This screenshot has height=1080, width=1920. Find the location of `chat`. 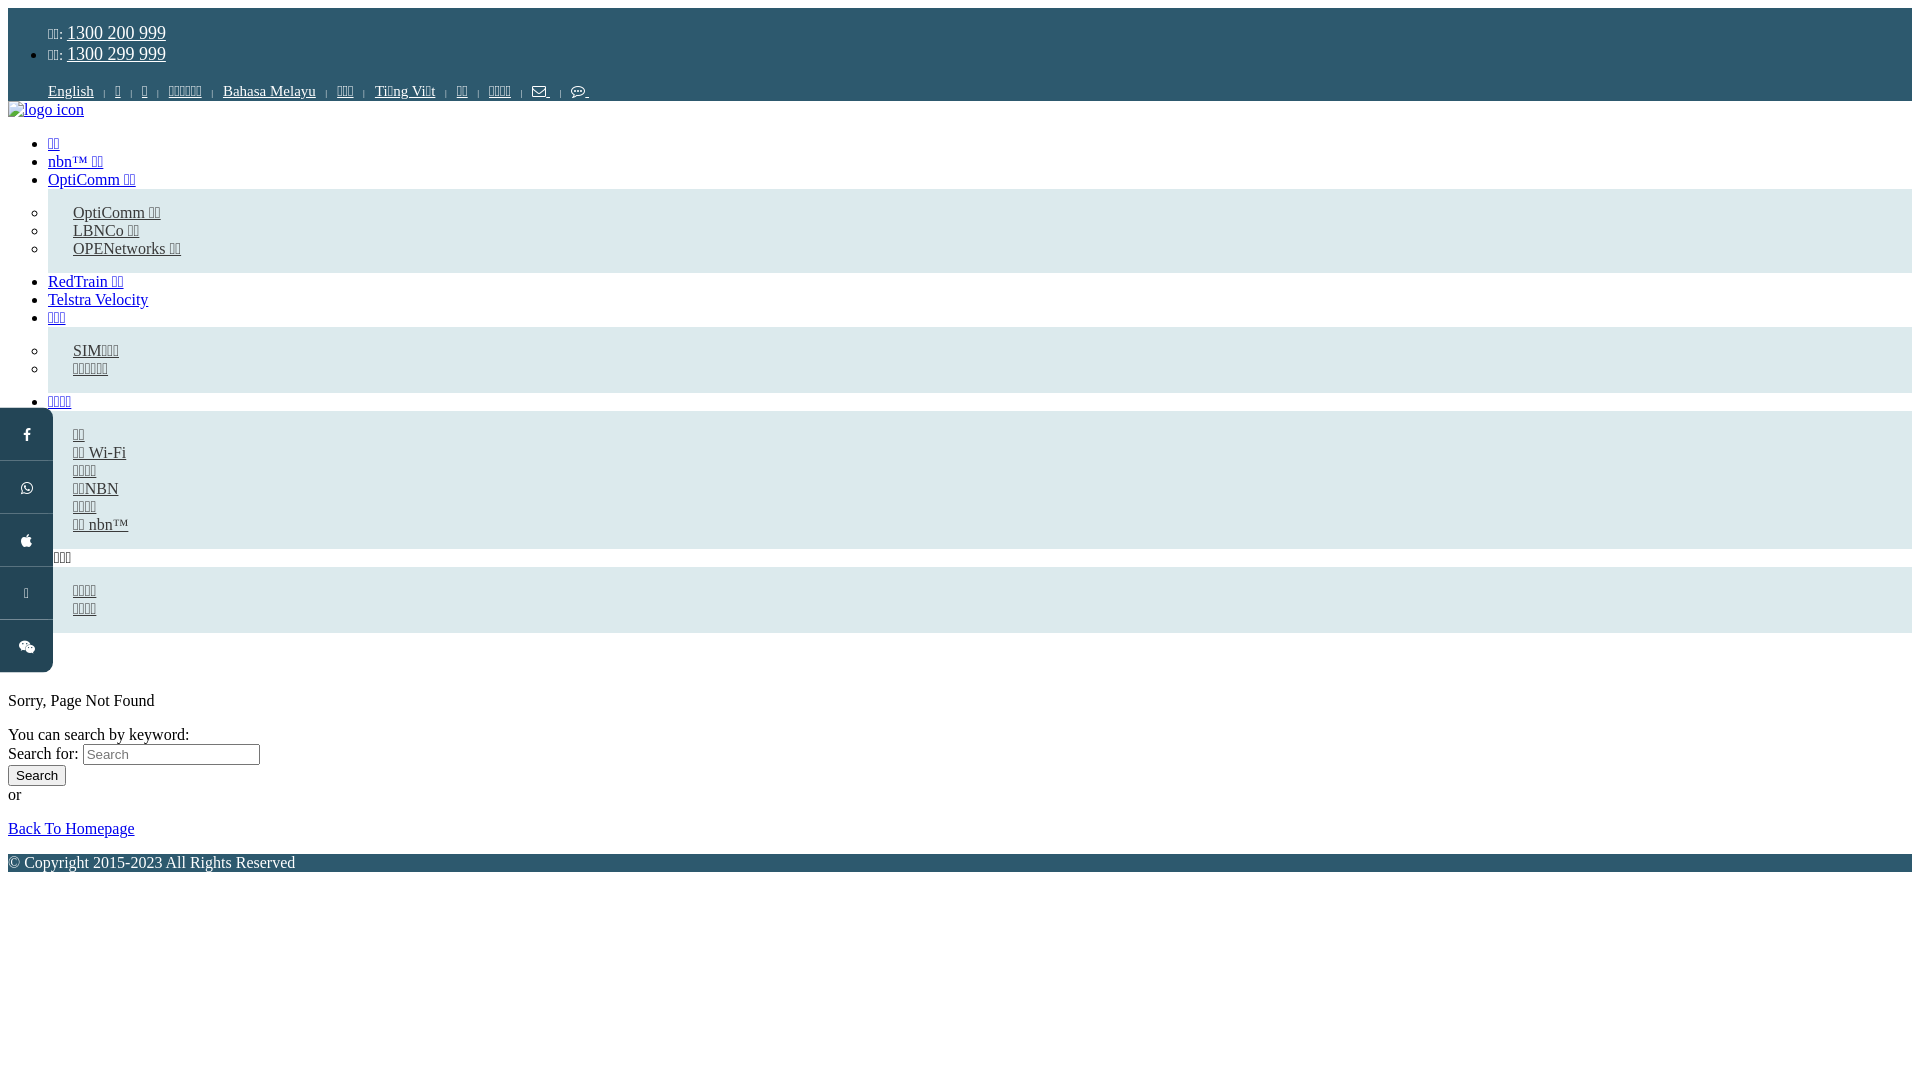

chat is located at coordinates (574, 91).